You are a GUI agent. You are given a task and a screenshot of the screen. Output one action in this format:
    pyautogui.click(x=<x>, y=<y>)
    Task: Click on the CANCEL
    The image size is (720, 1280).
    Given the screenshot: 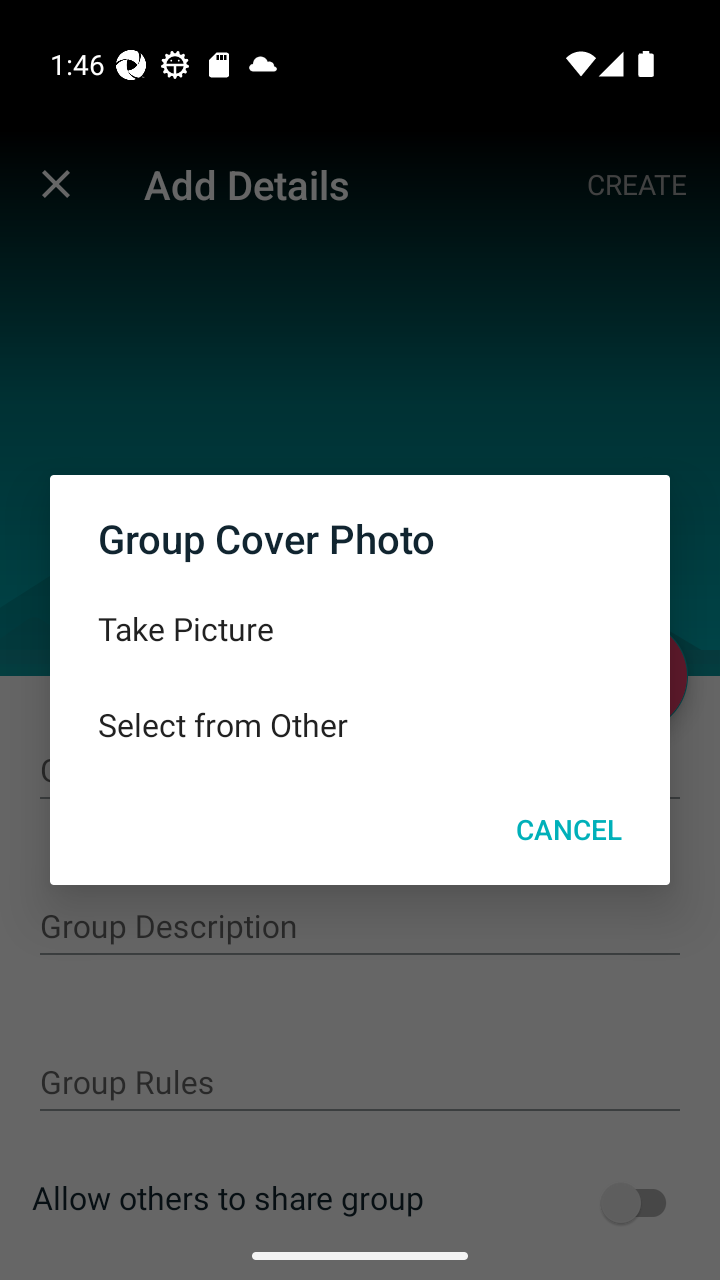 What is the action you would take?
    pyautogui.click(x=568, y=828)
    